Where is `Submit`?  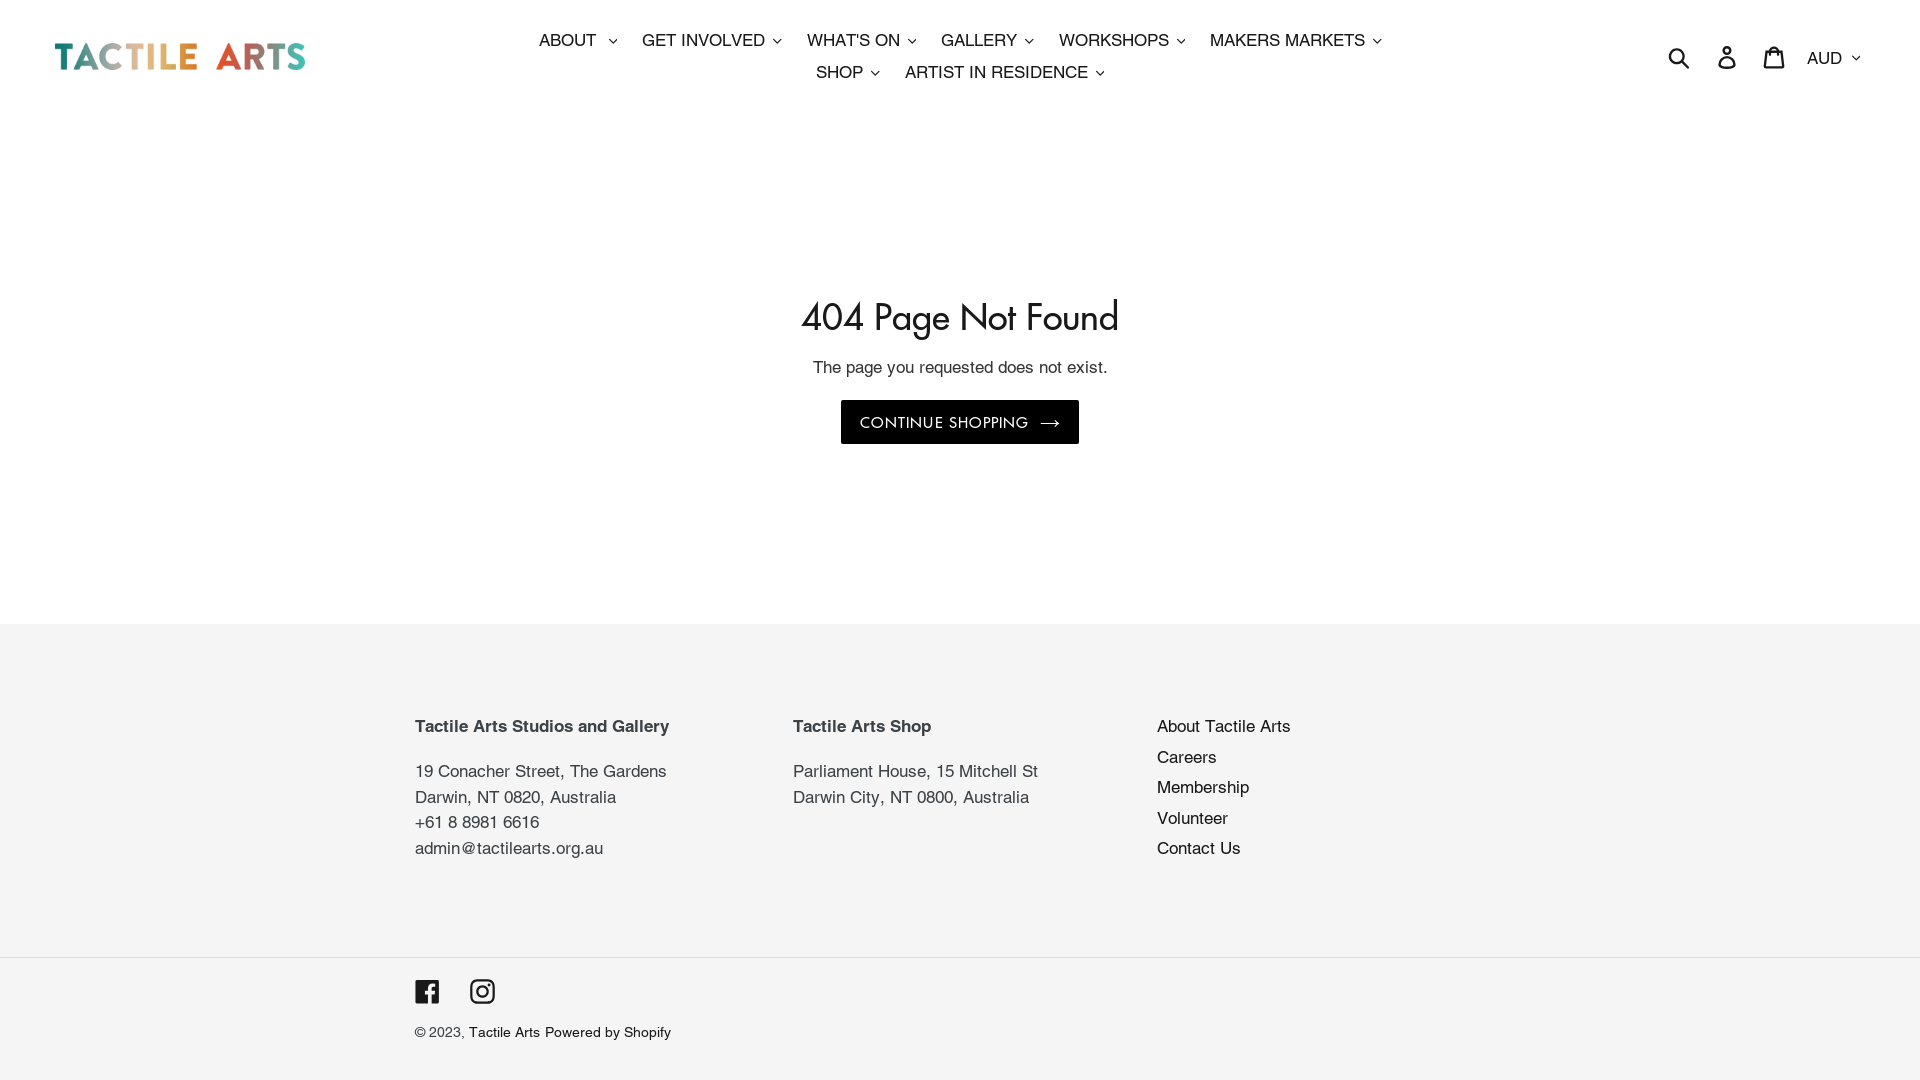 Submit is located at coordinates (1680, 56).